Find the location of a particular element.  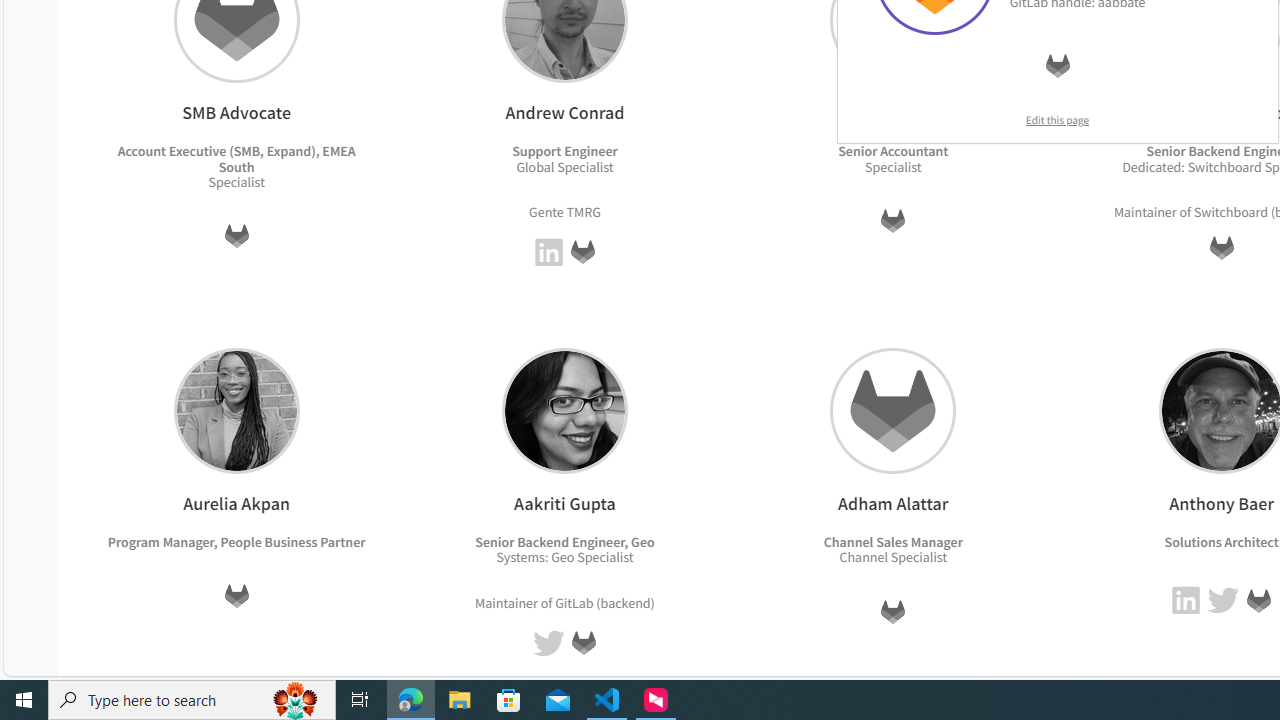

Senior Accountant is located at coordinates (893, 151).